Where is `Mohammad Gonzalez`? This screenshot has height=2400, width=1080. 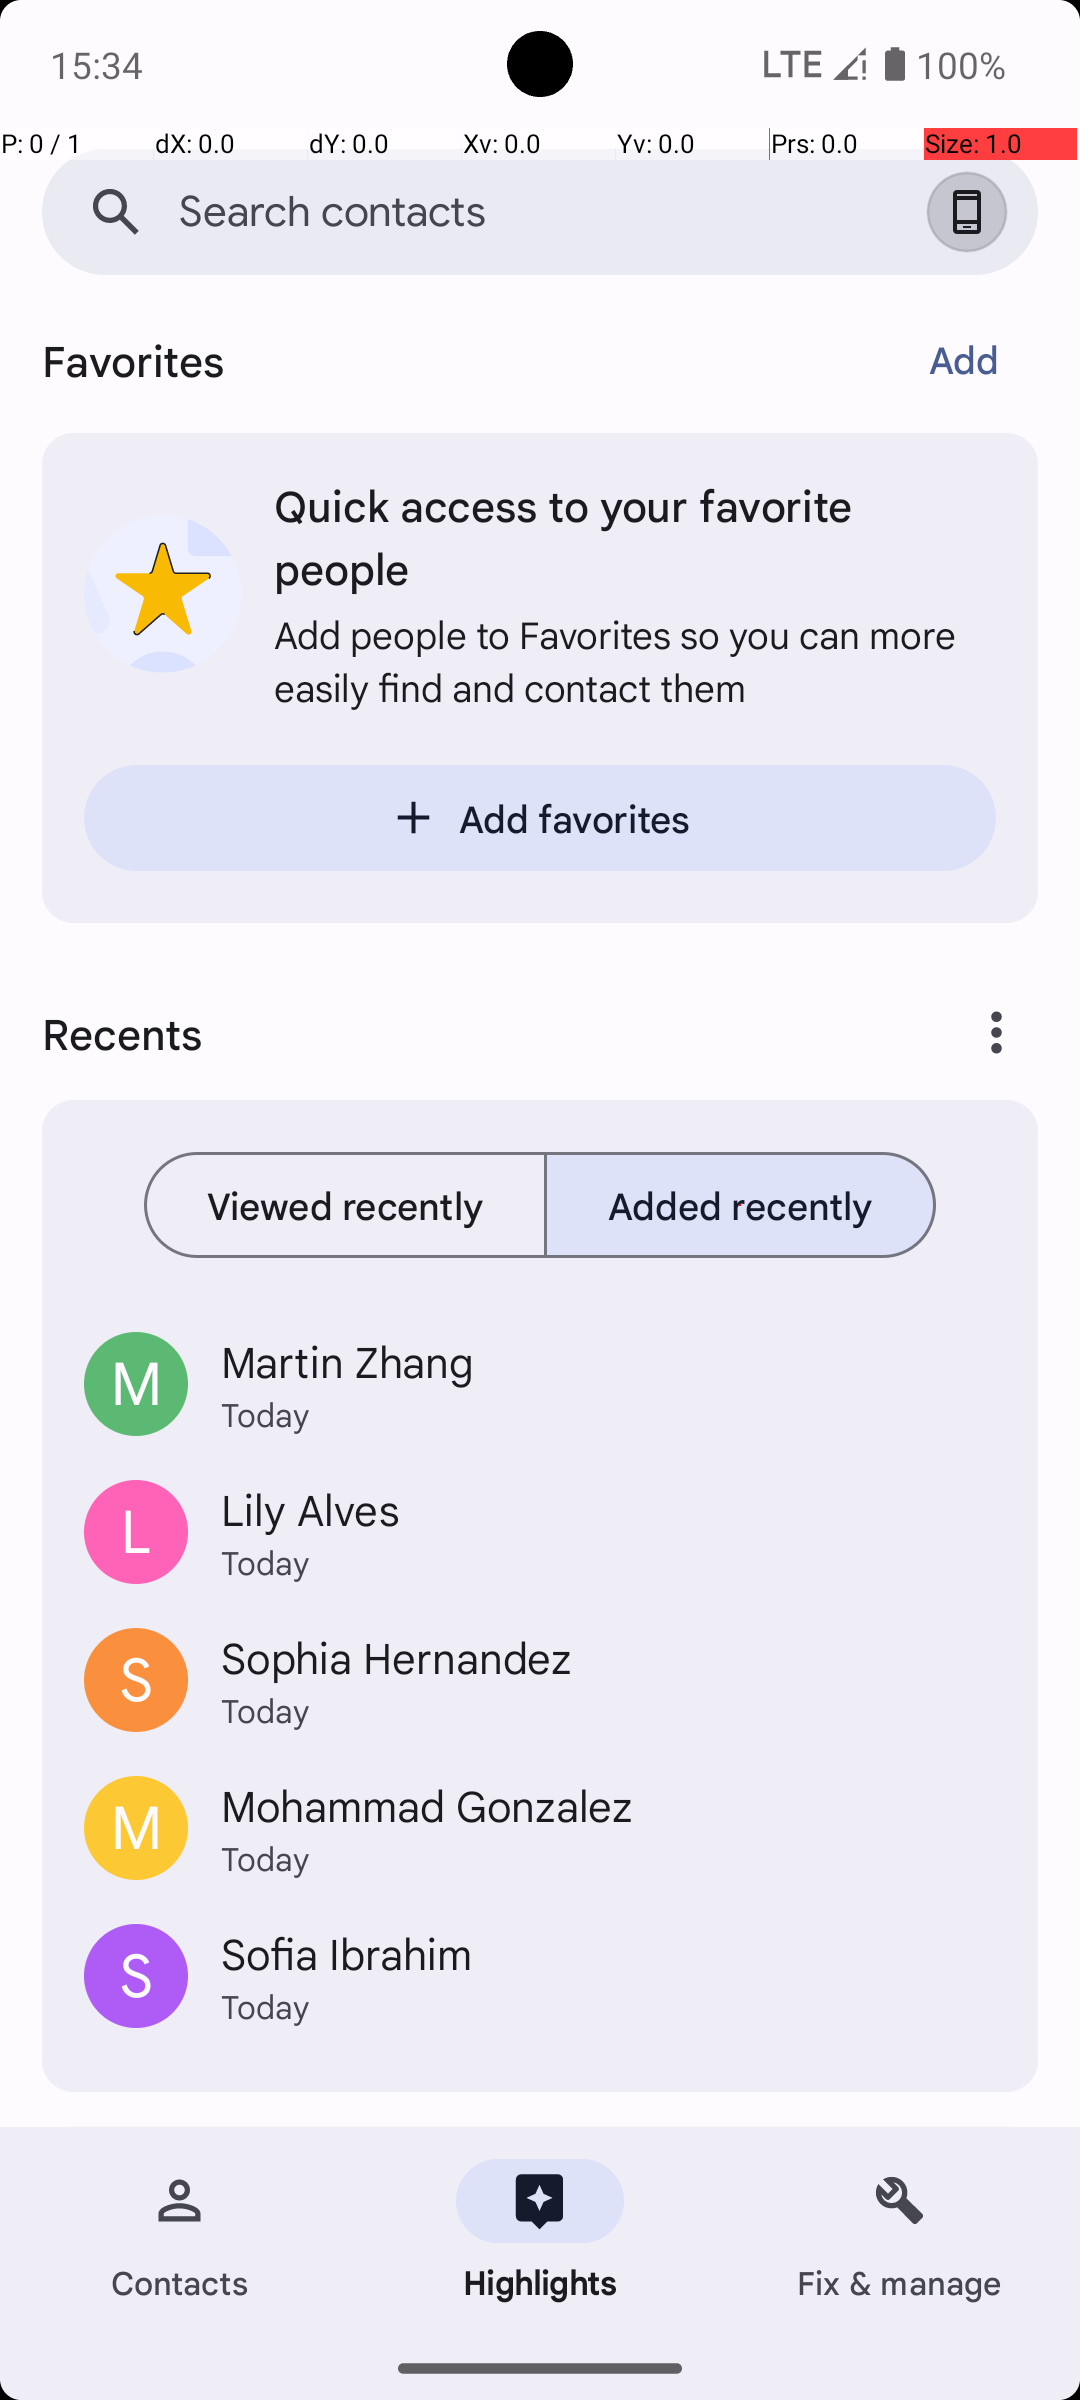
Mohammad Gonzalez is located at coordinates (608, 1804).